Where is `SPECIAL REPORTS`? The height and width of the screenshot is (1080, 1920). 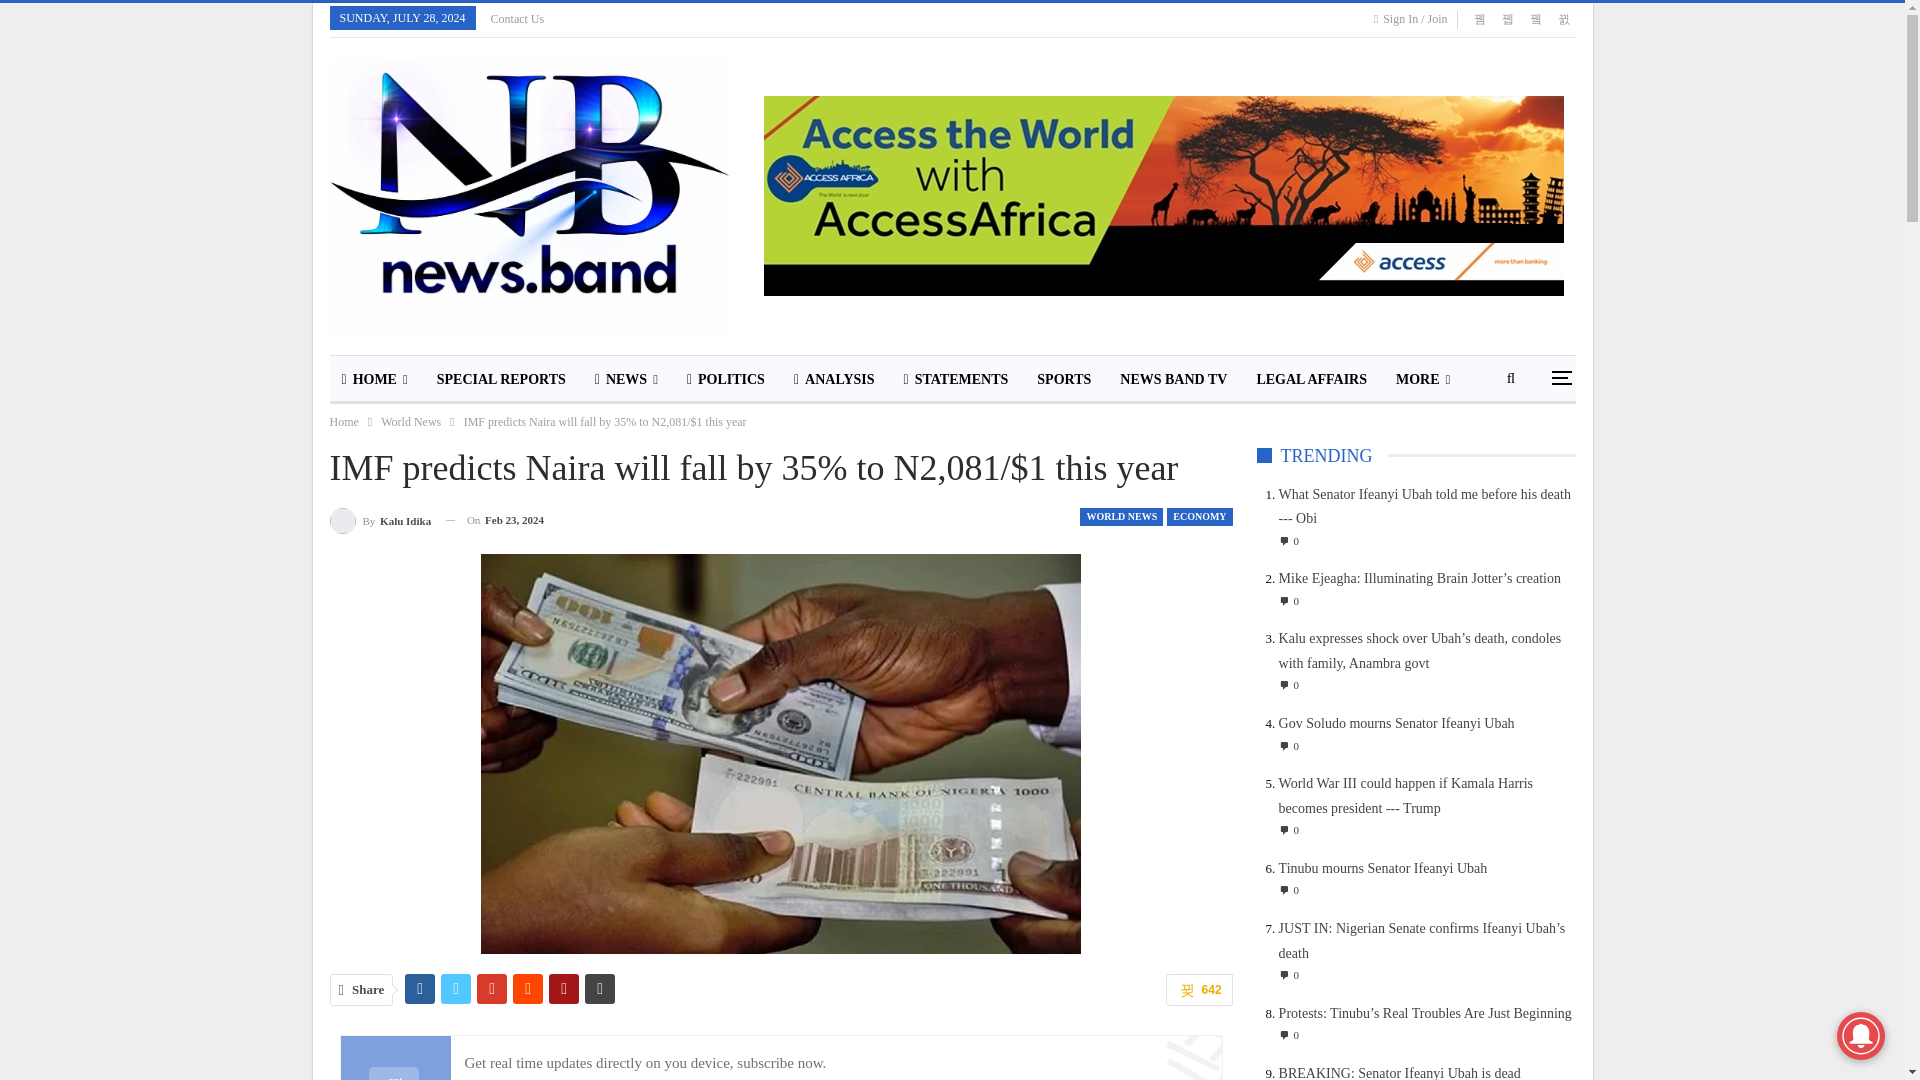
SPECIAL REPORTS is located at coordinates (500, 380).